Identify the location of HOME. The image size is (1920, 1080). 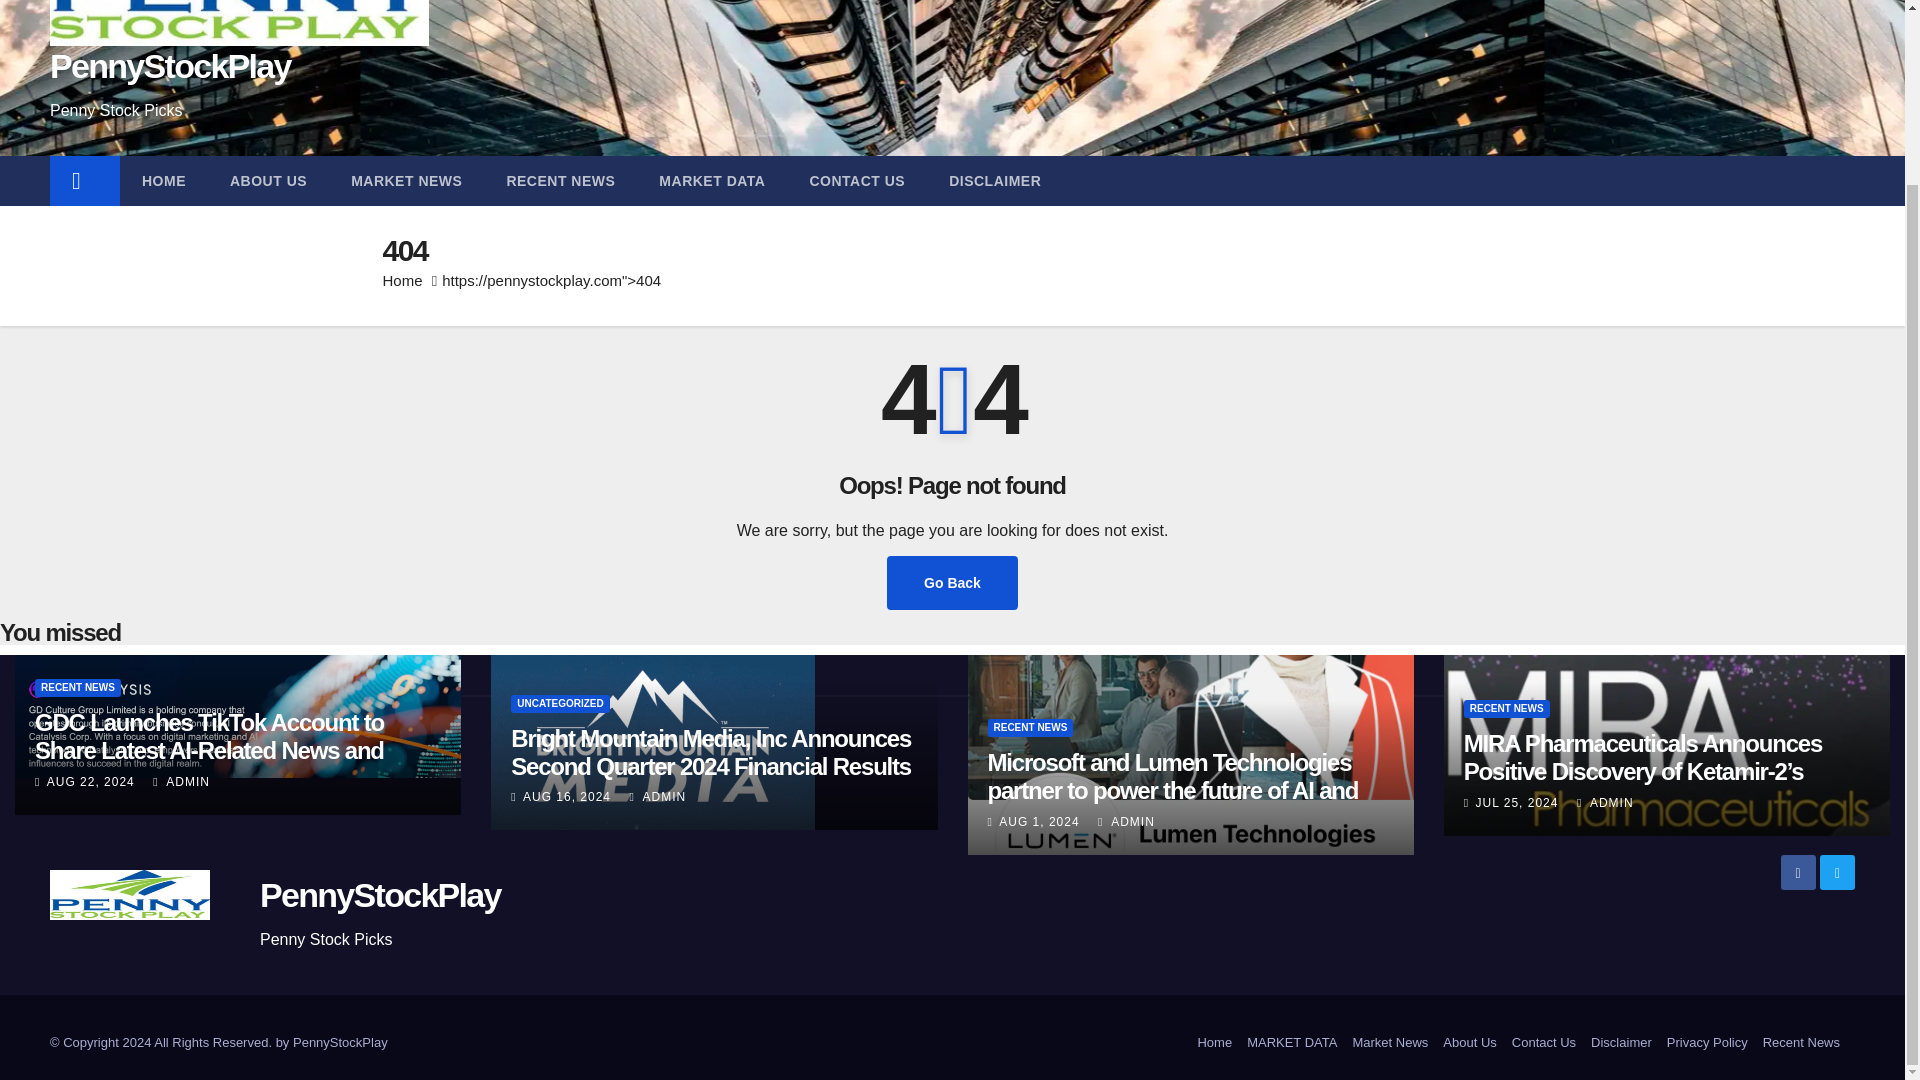
(163, 180).